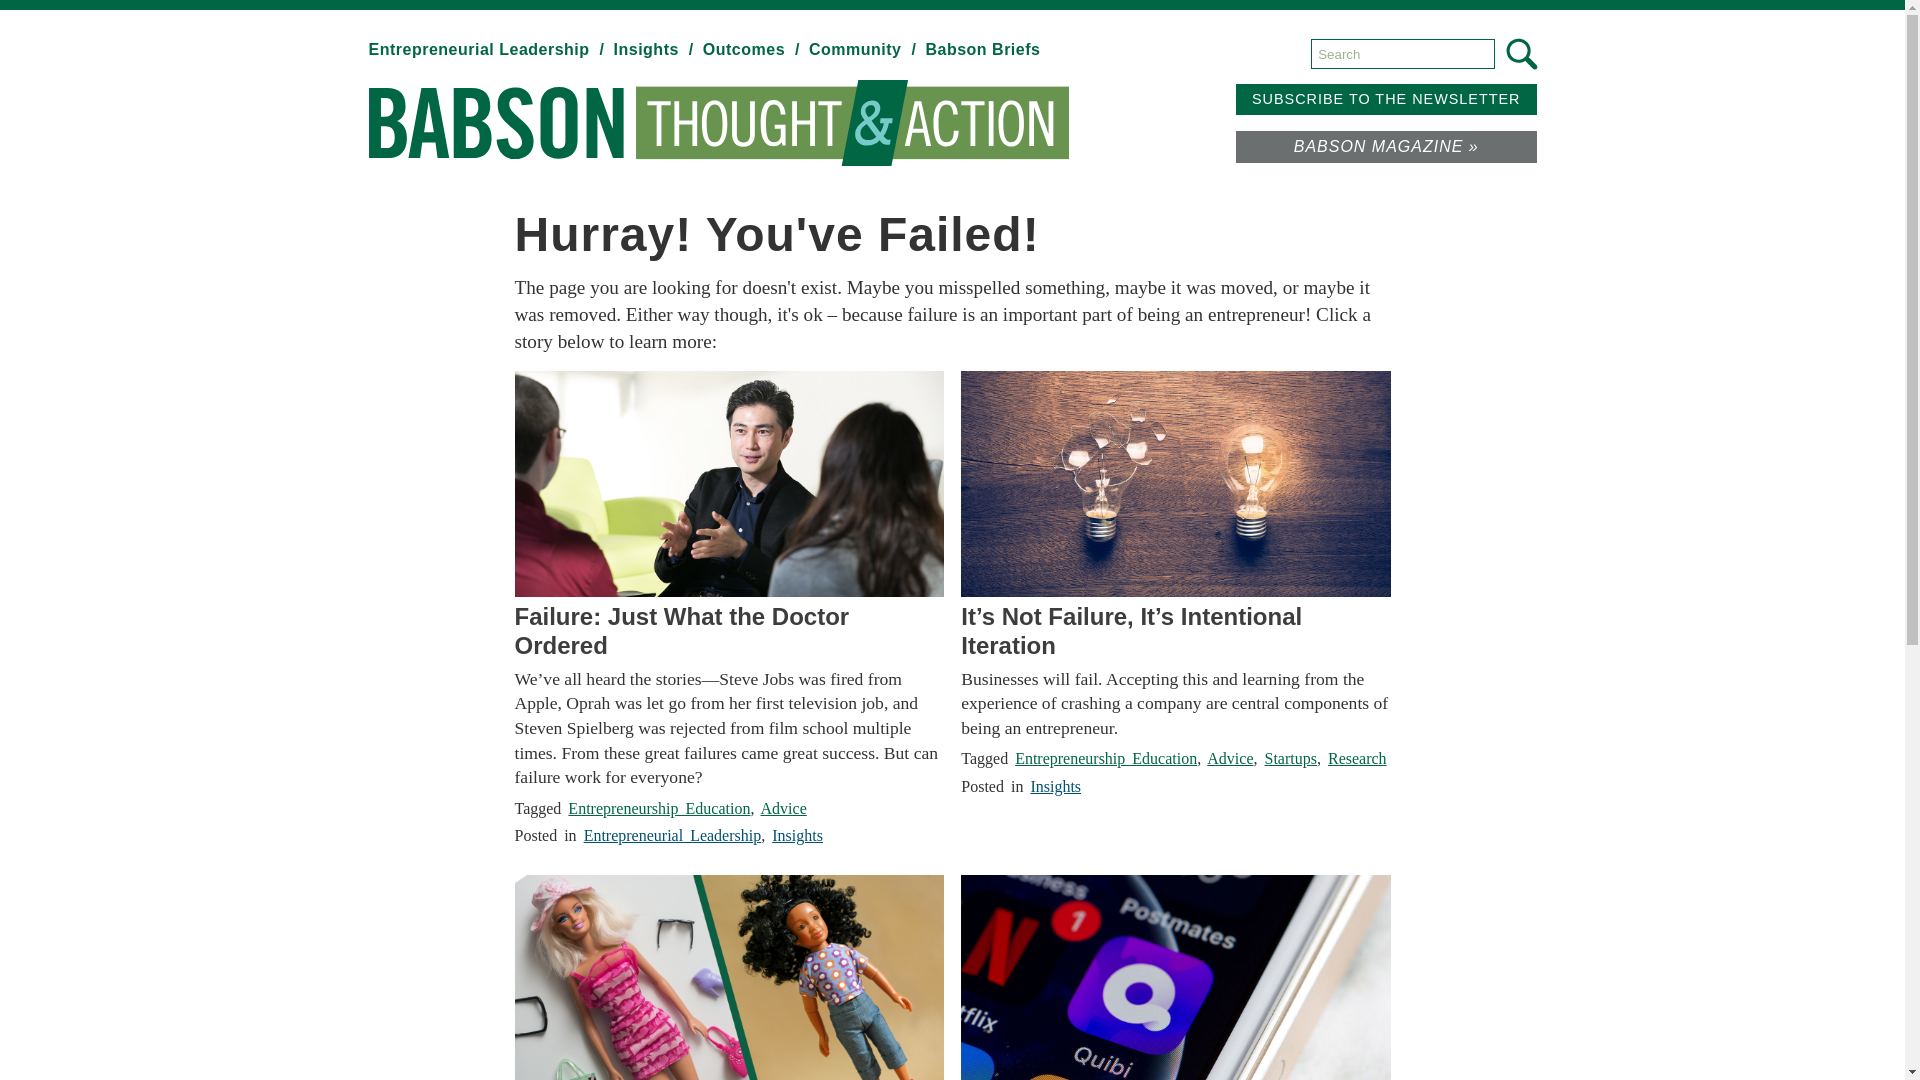  What do you see at coordinates (1054, 786) in the screenshot?
I see `Insights` at bounding box center [1054, 786].